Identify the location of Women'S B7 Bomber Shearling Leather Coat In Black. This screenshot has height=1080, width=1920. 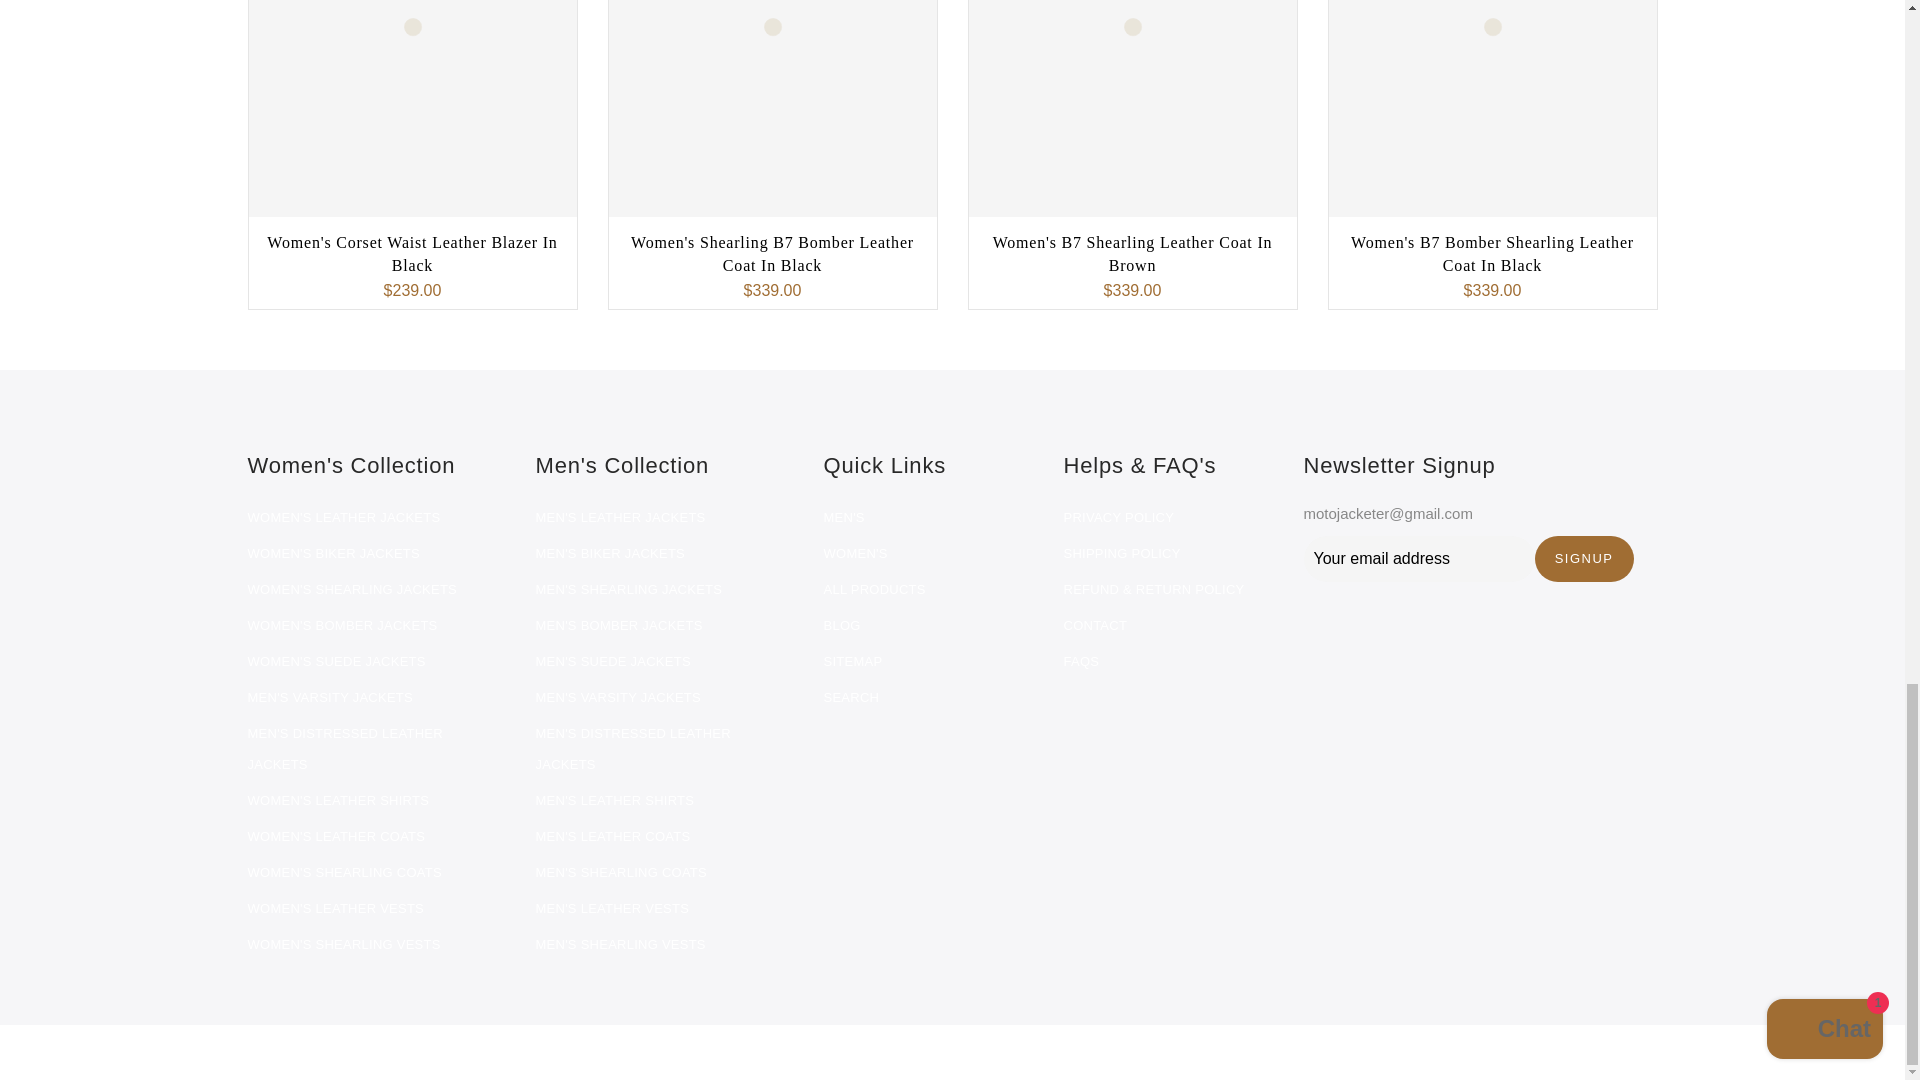
(1492, 254).